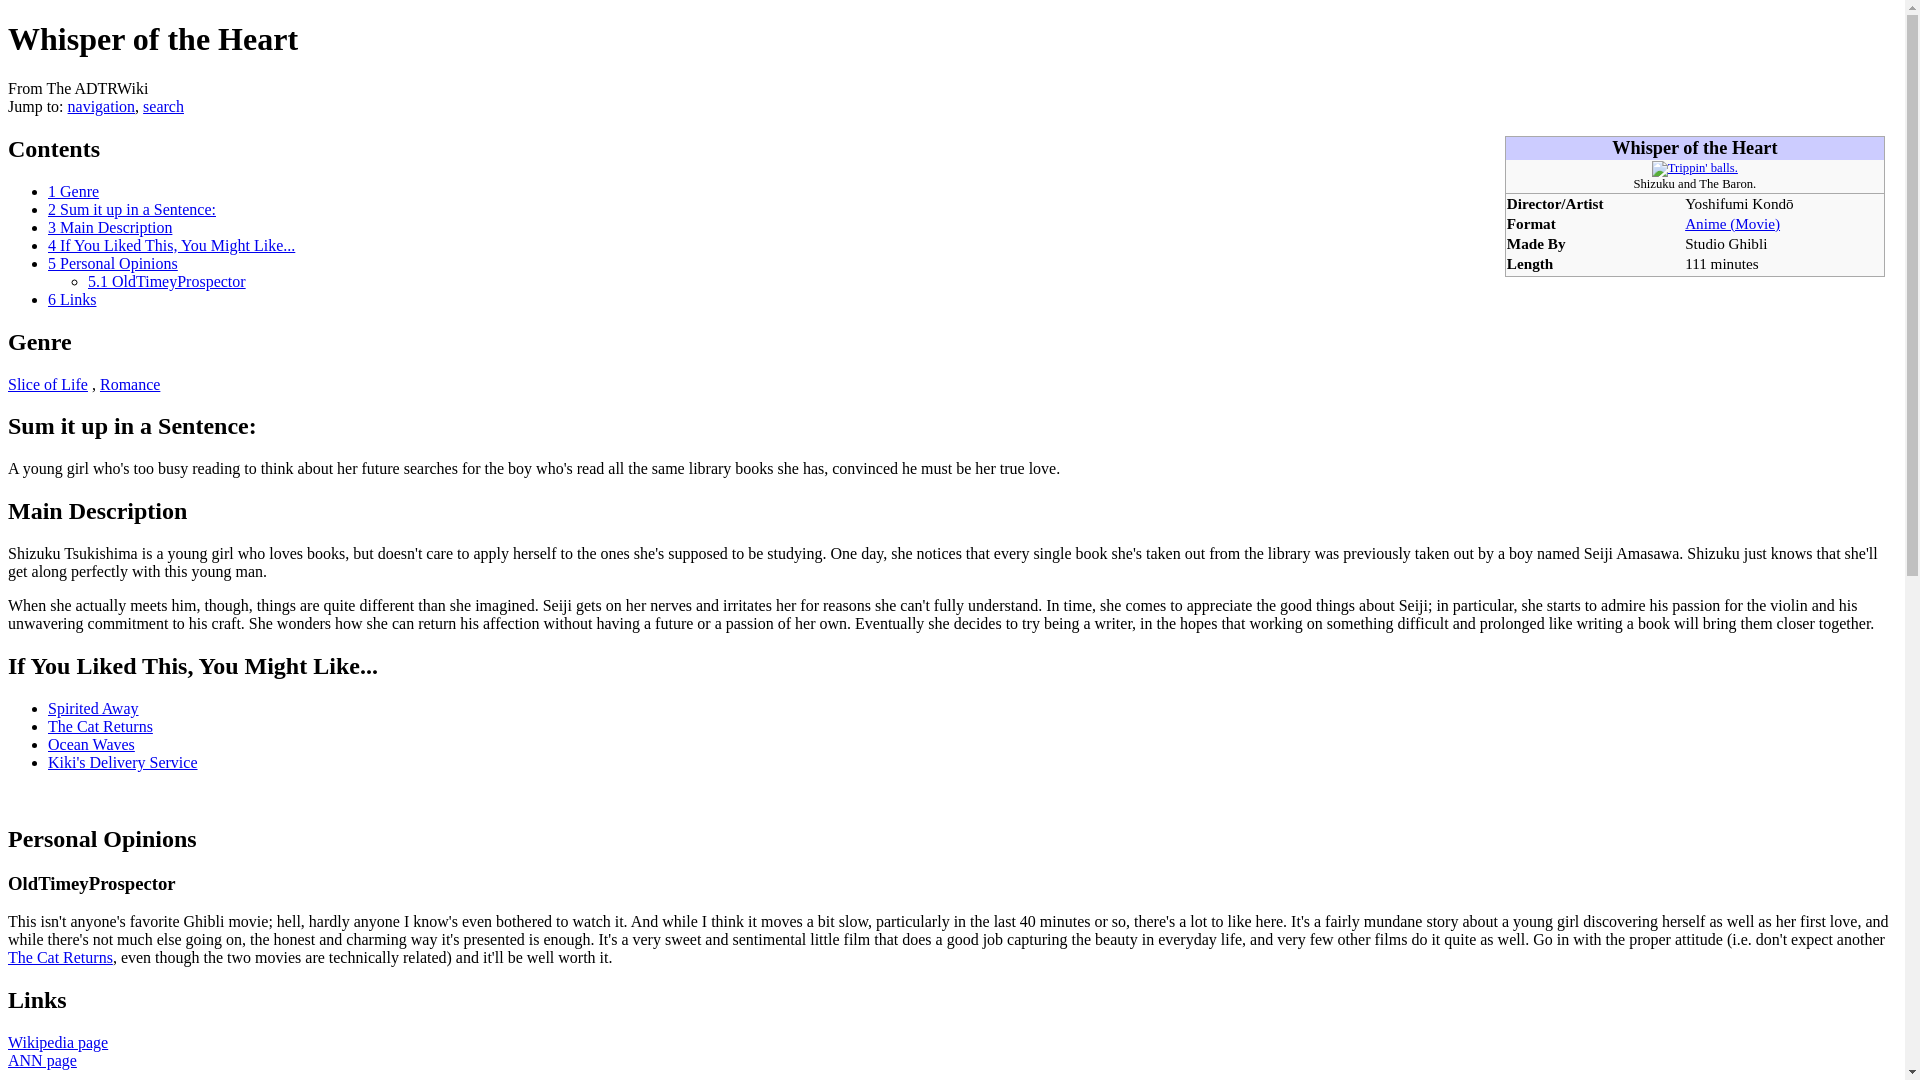  What do you see at coordinates (163, 106) in the screenshot?
I see `search` at bounding box center [163, 106].